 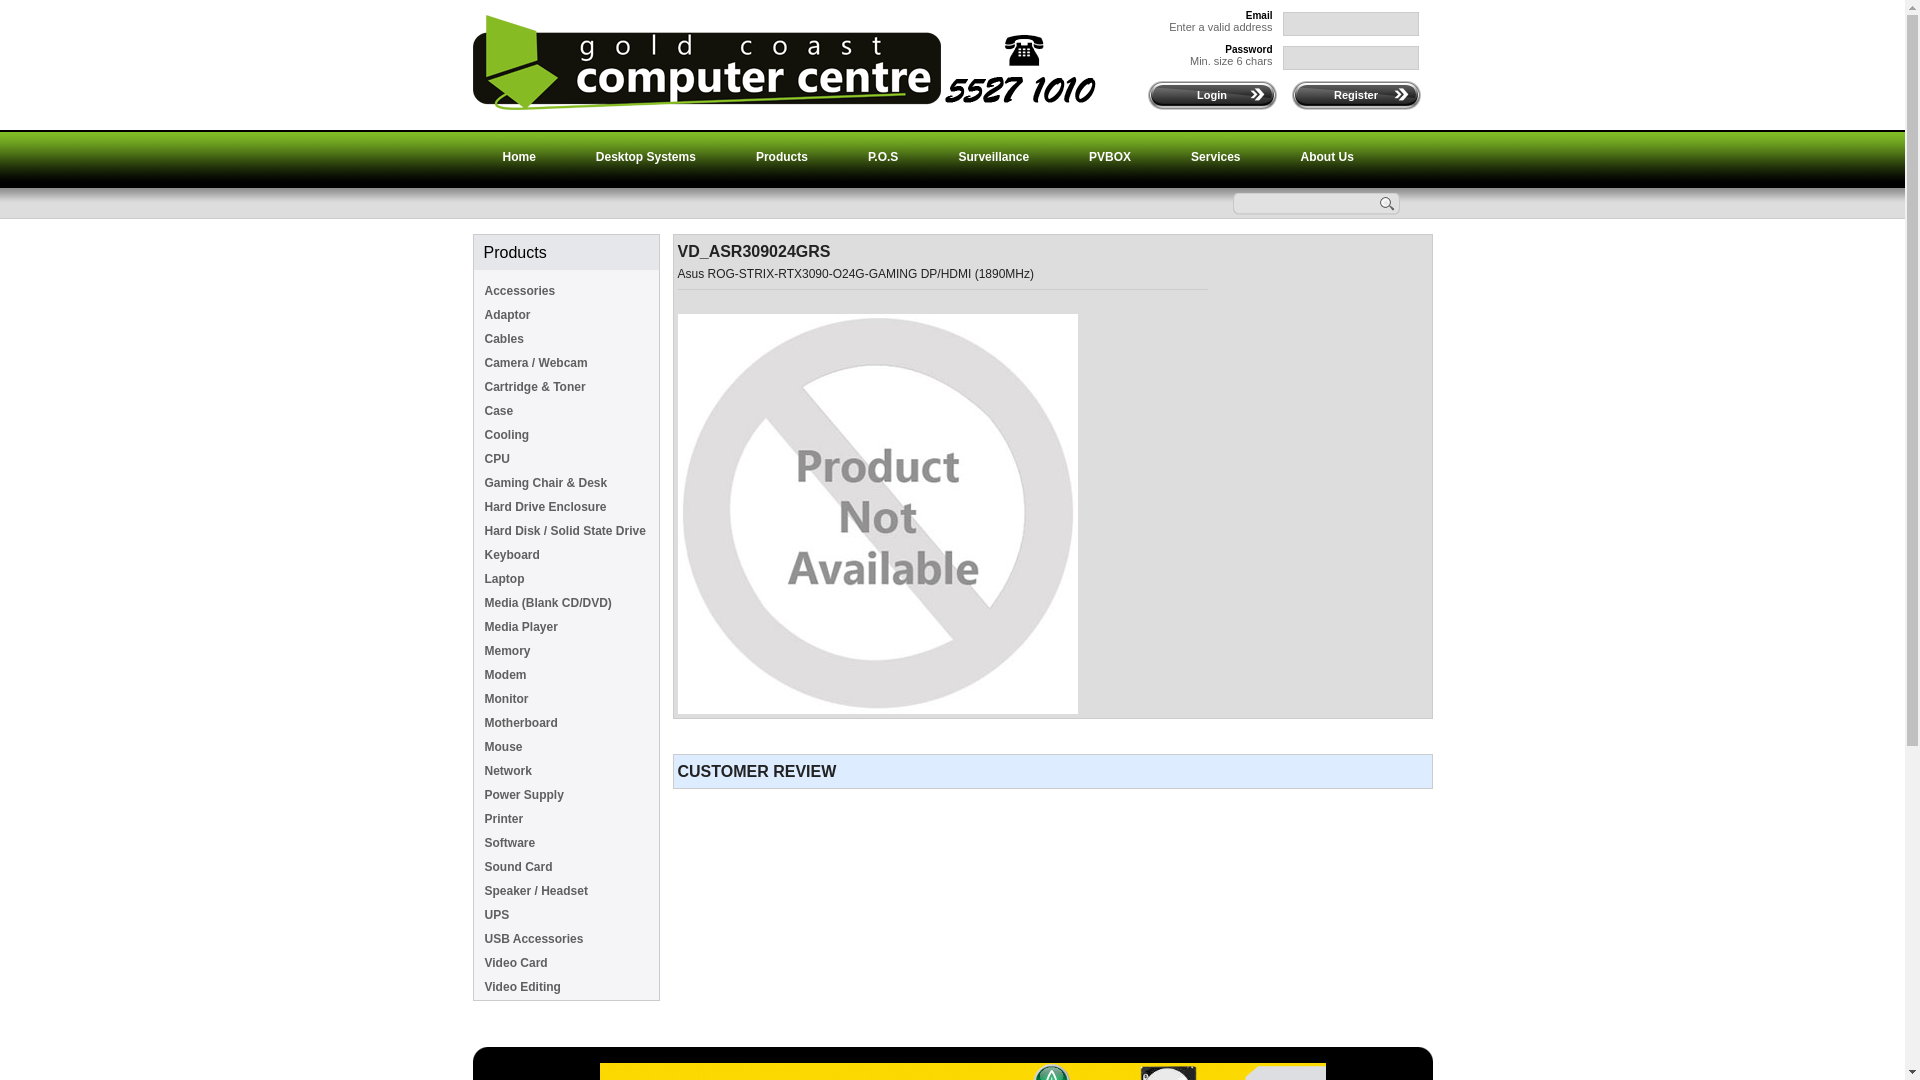 What do you see at coordinates (570, 747) in the screenshot?
I see `Mouse` at bounding box center [570, 747].